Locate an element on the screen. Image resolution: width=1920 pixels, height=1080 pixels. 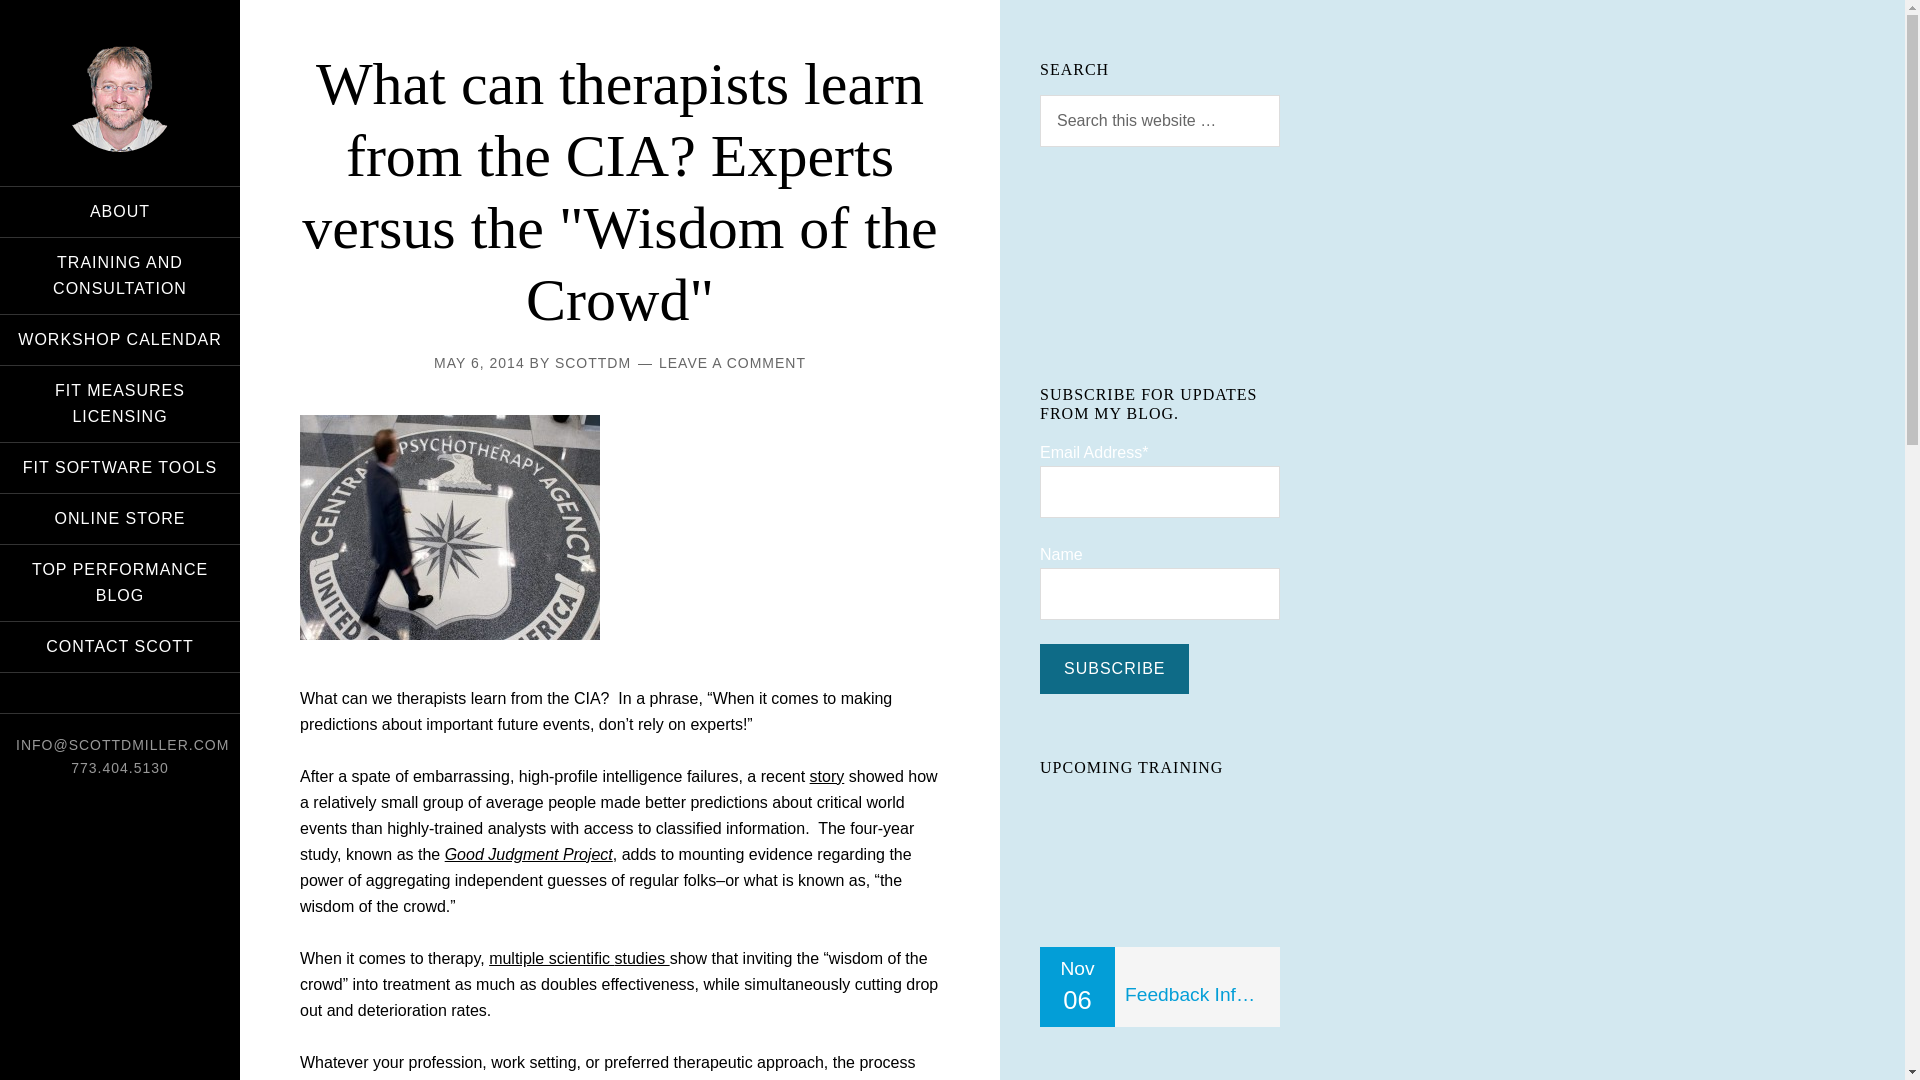
story is located at coordinates (827, 776).